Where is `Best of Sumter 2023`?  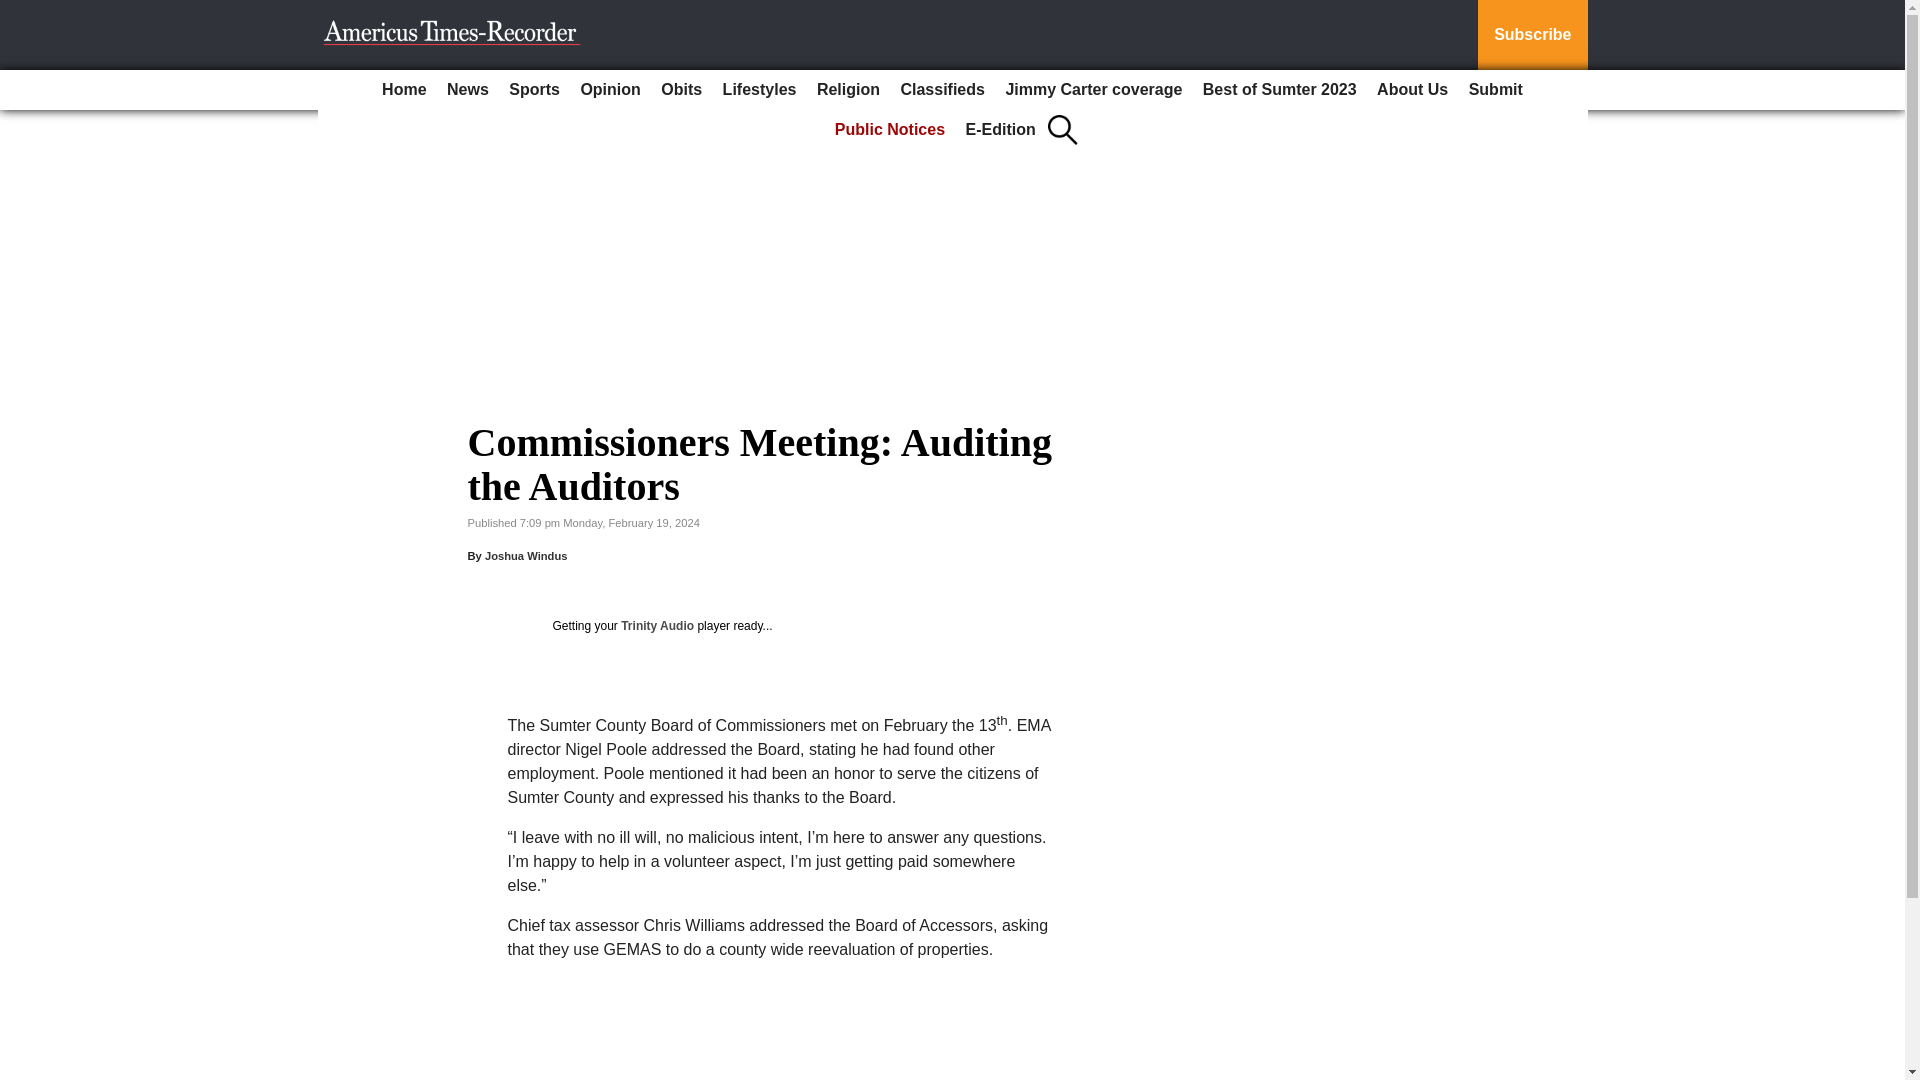
Best of Sumter 2023 is located at coordinates (1280, 90).